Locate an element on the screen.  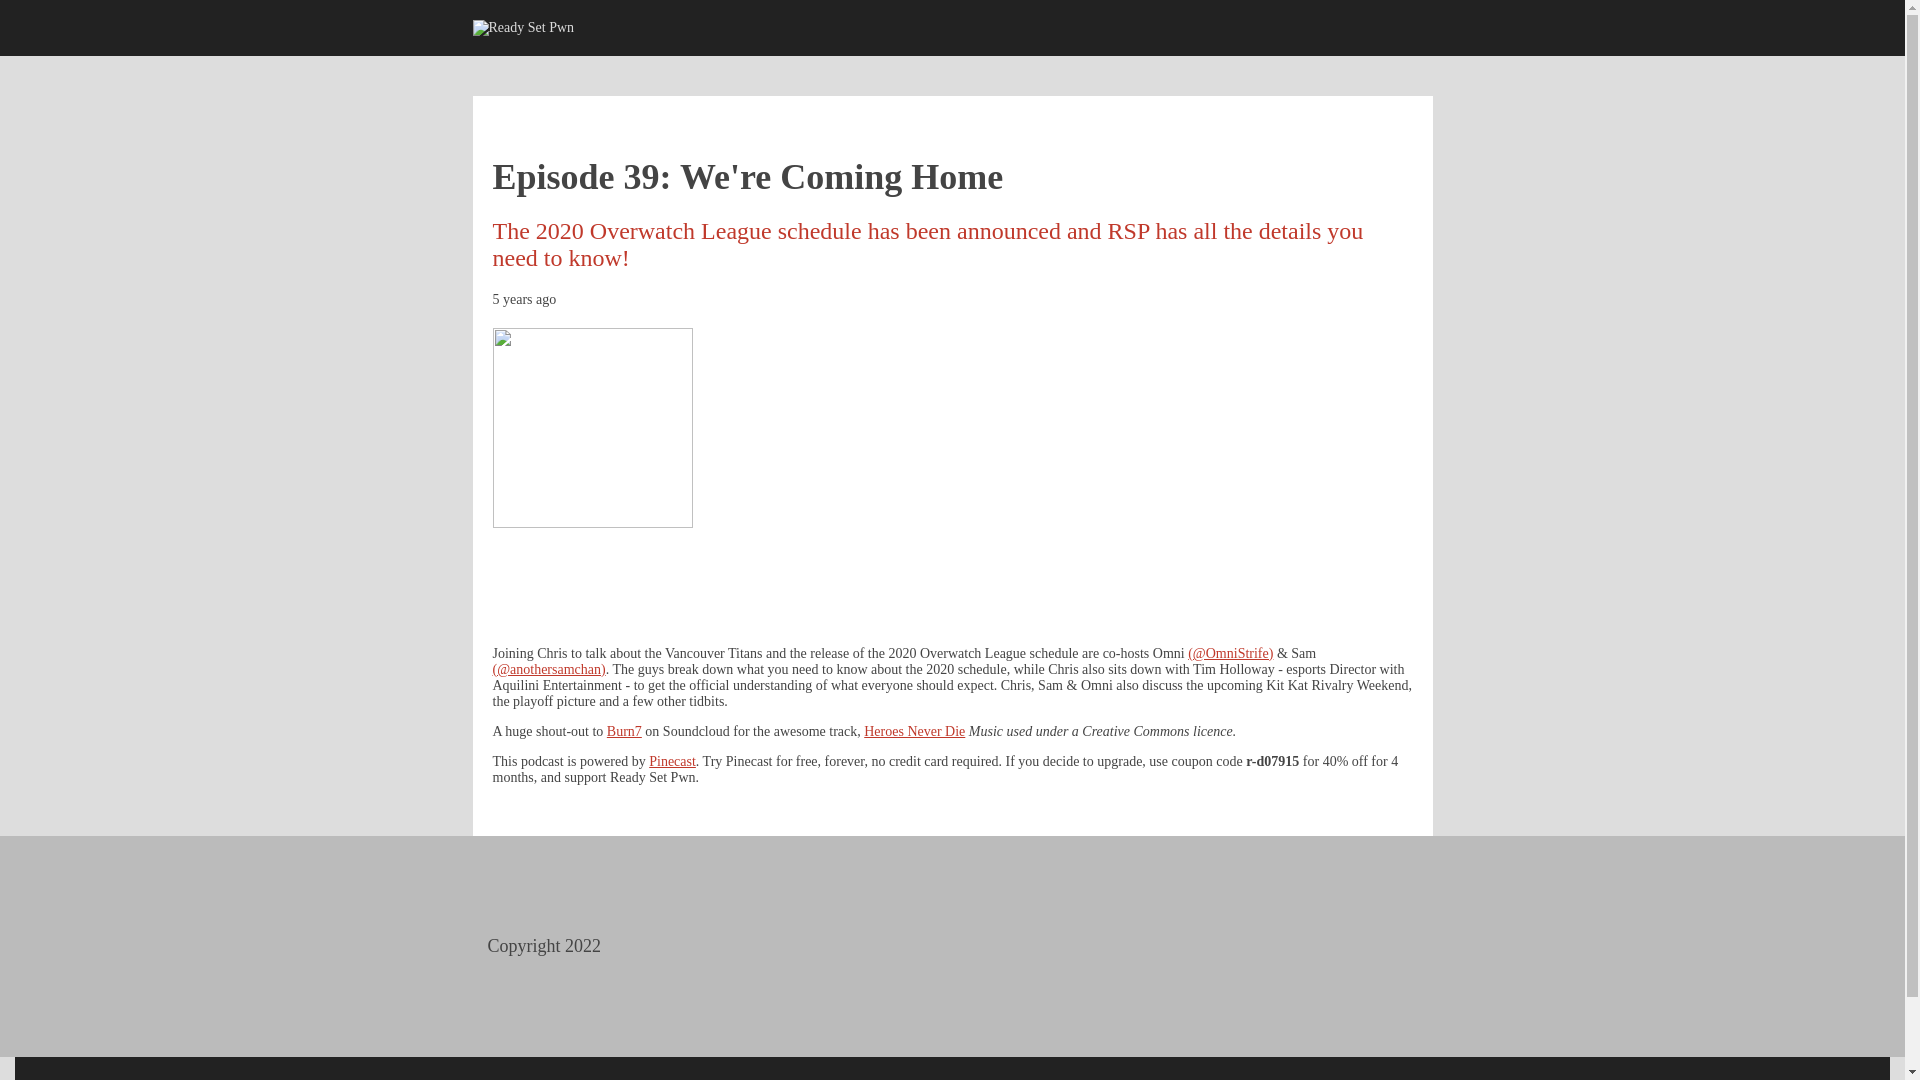
Heroes Never Die is located at coordinates (914, 730).